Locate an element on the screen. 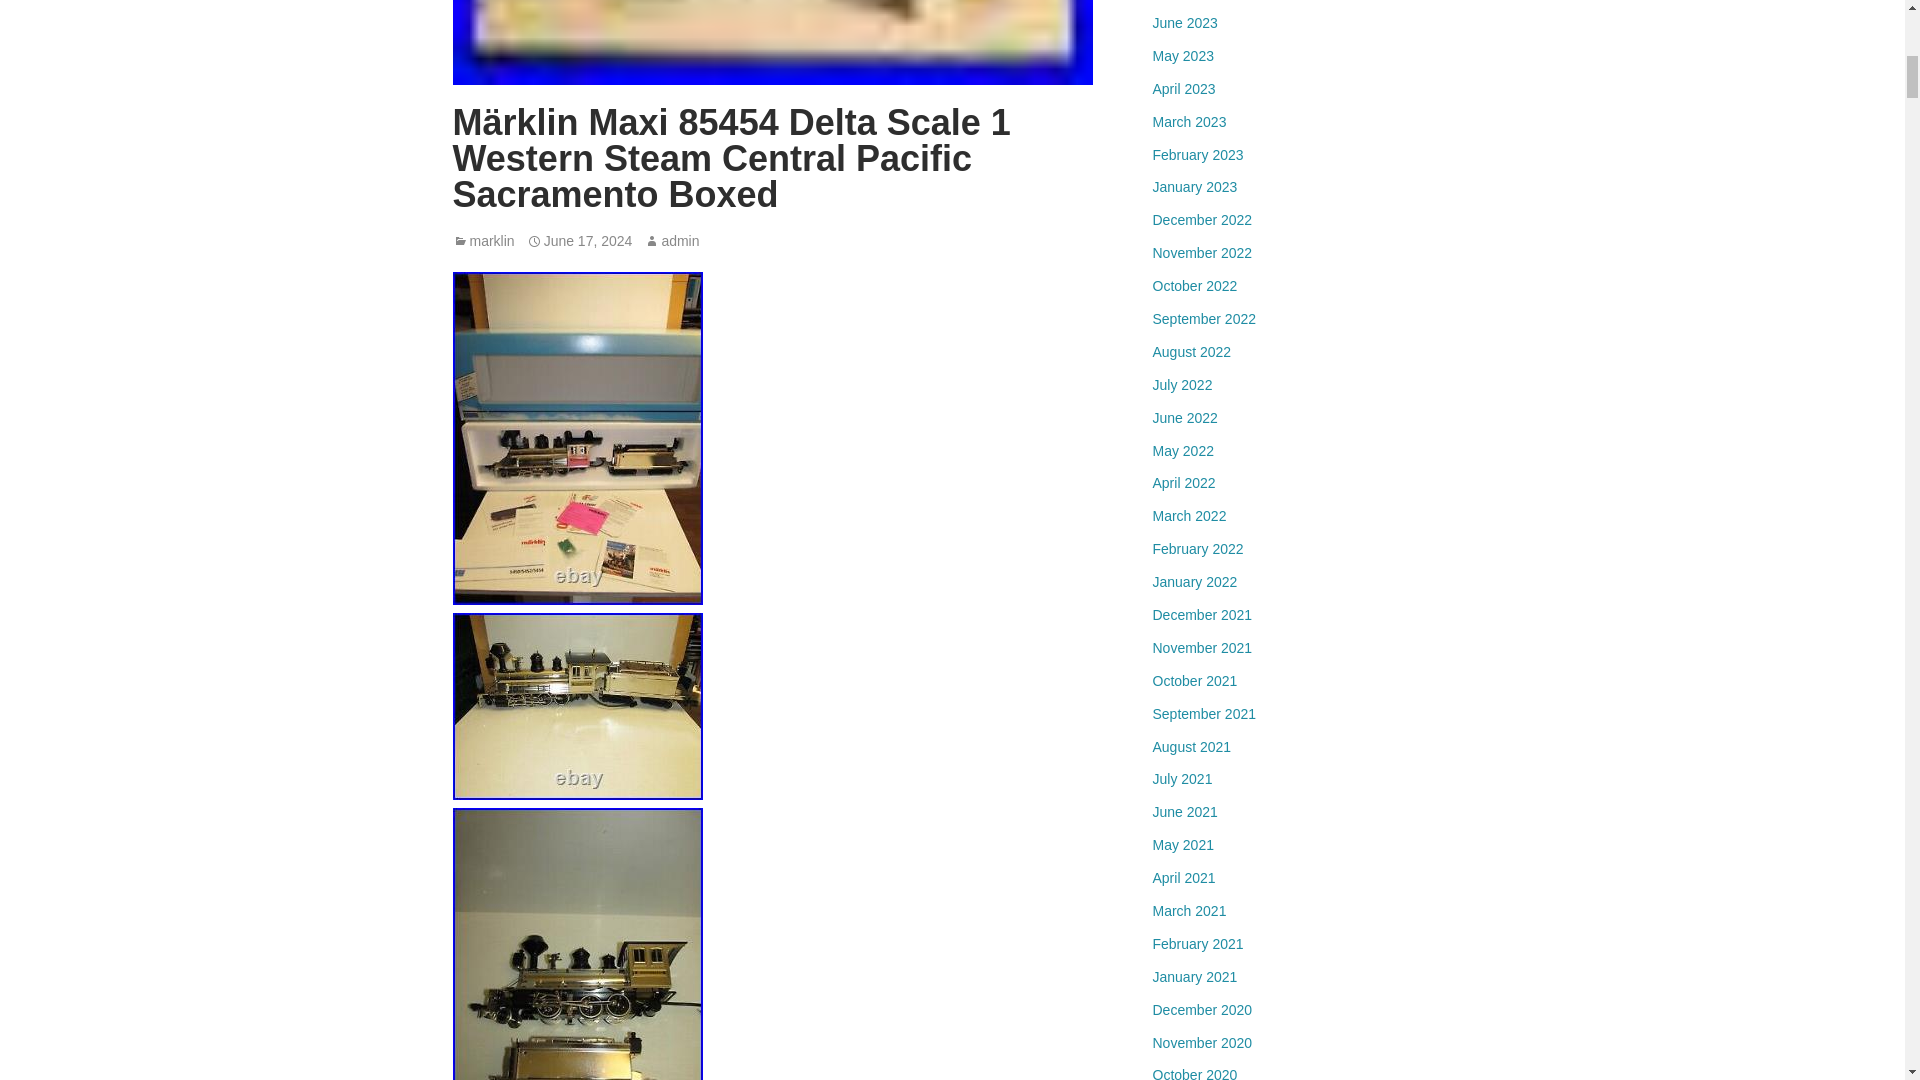  June 17, 2024 is located at coordinates (588, 241).